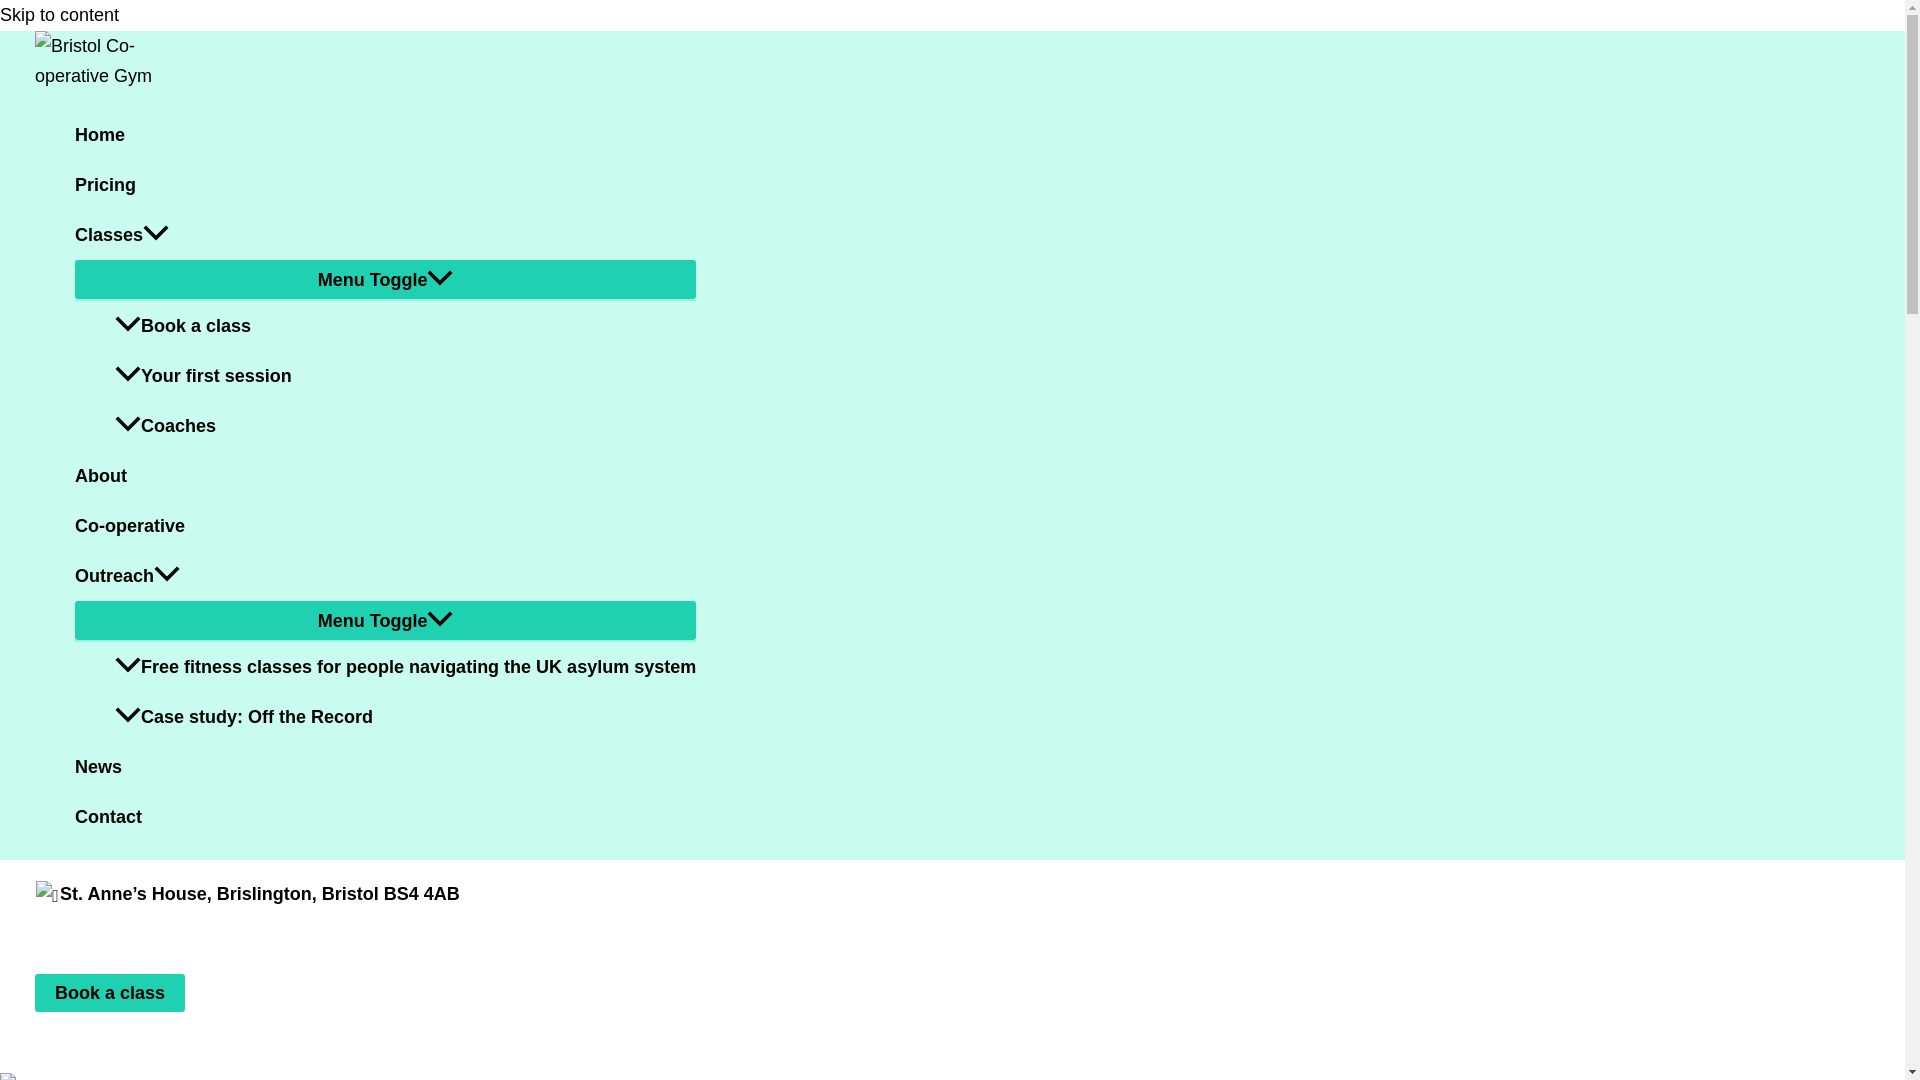 This screenshot has width=1920, height=1080. Describe the element at coordinates (405, 716) in the screenshot. I see `Case study: Off the Record` at that location.